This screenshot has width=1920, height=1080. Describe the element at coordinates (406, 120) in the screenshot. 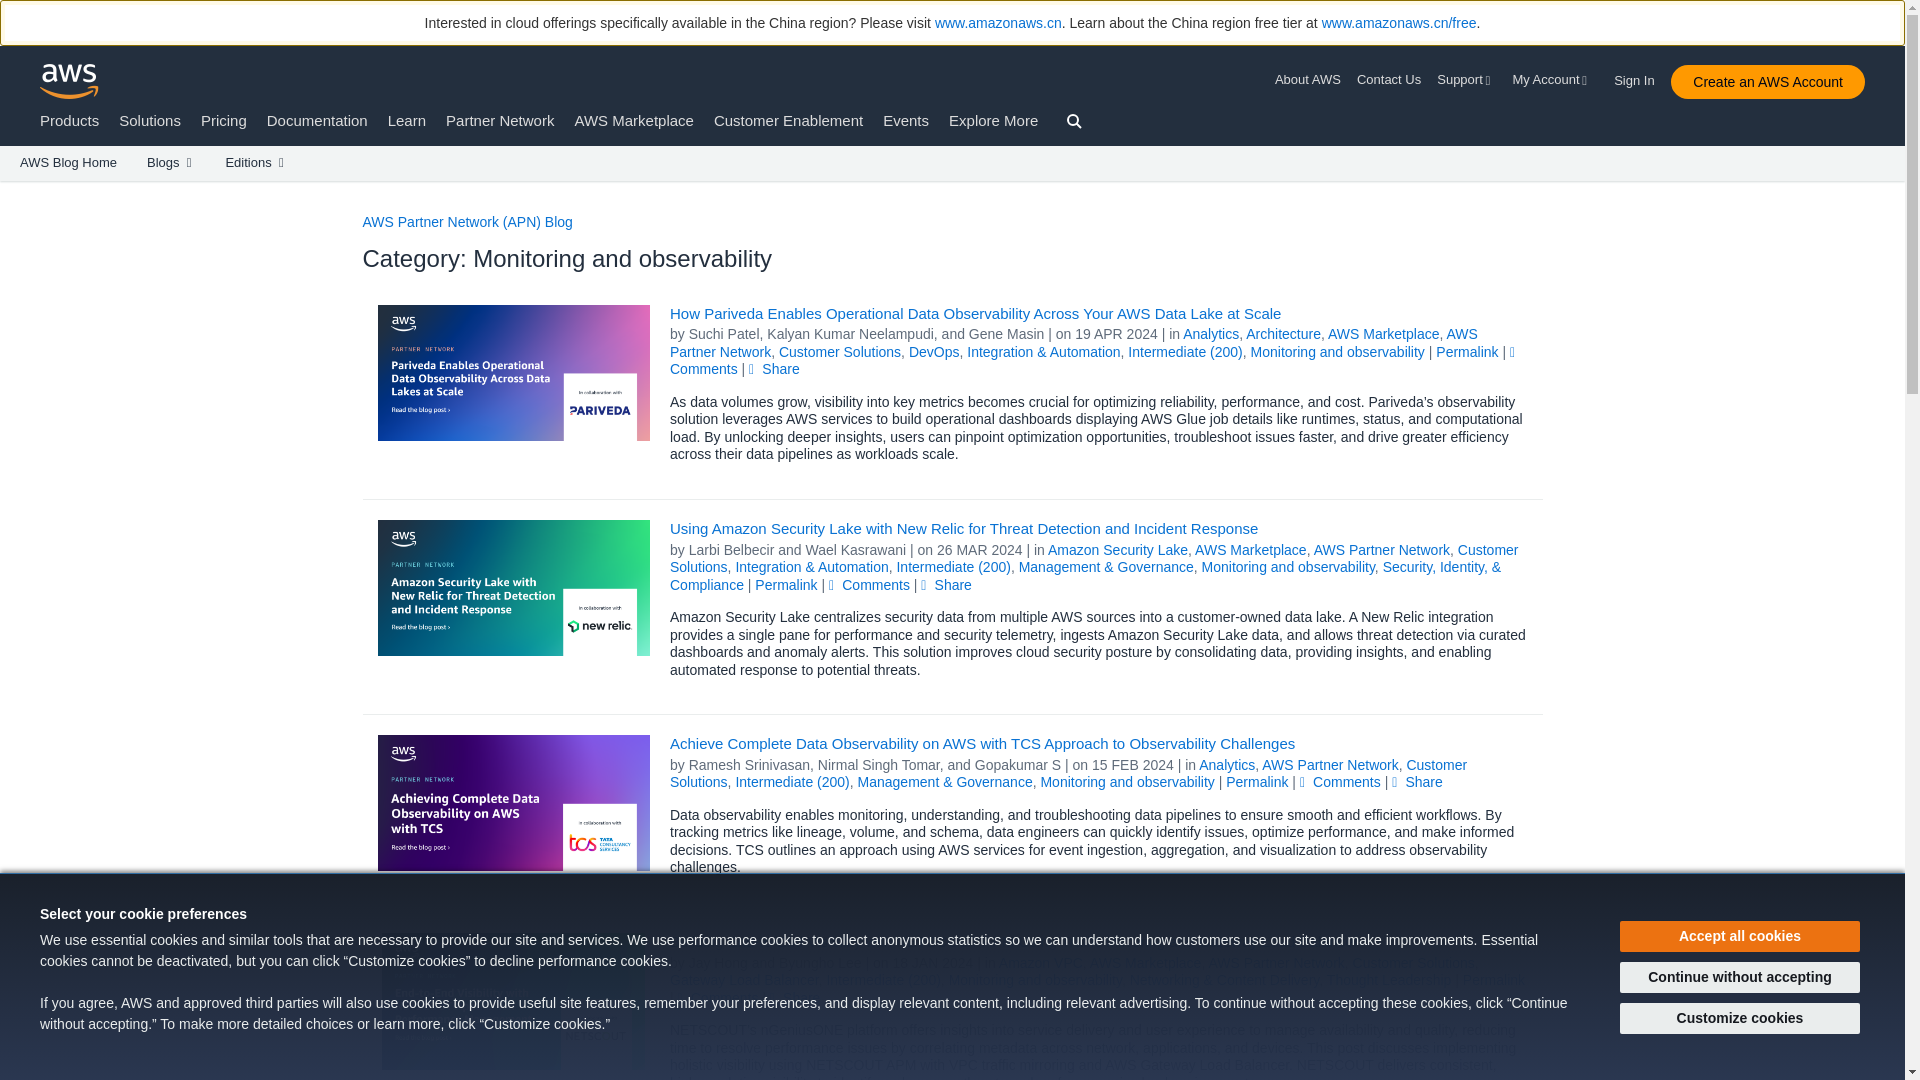

I see `Learn` at that location.